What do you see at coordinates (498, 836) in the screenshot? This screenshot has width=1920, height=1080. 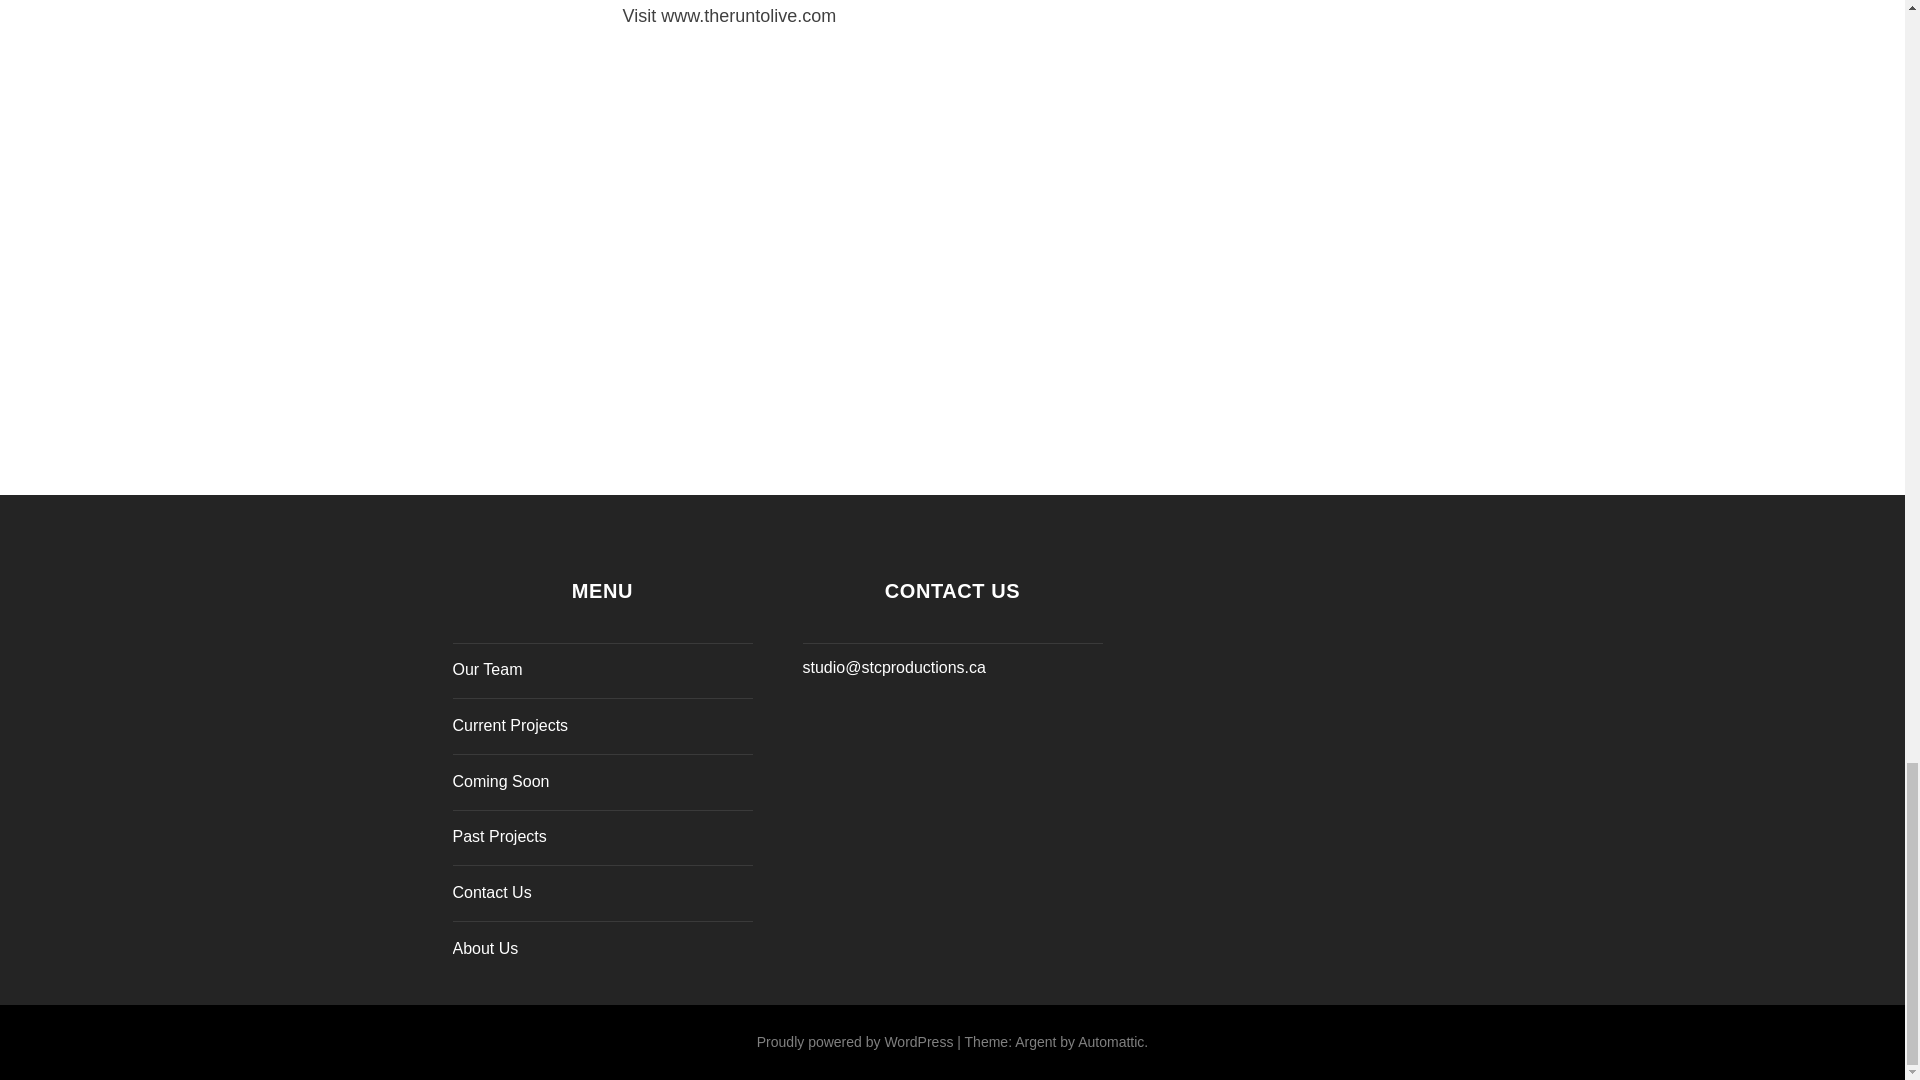 I see `Past Projects` at bounding box center [498, 836].